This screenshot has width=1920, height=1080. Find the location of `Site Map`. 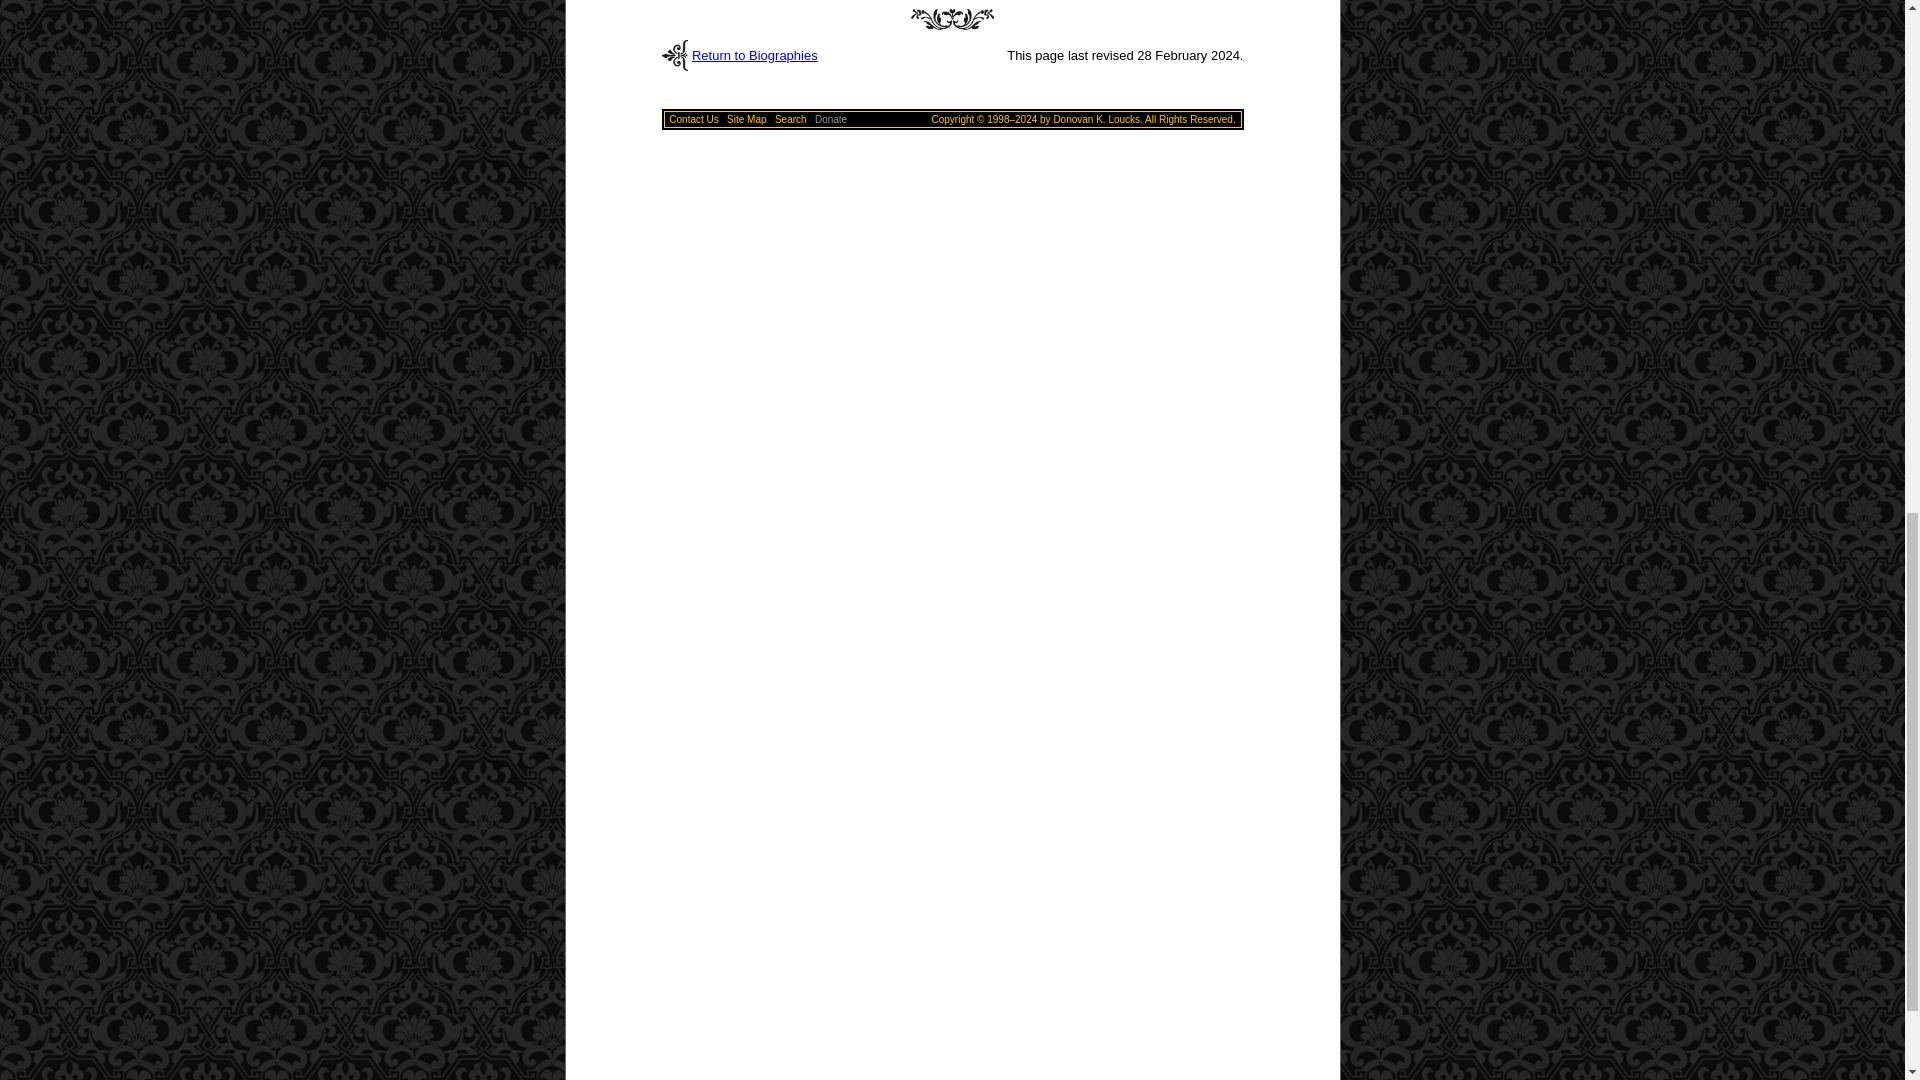

Site Map is located at coordinates (746, 120).